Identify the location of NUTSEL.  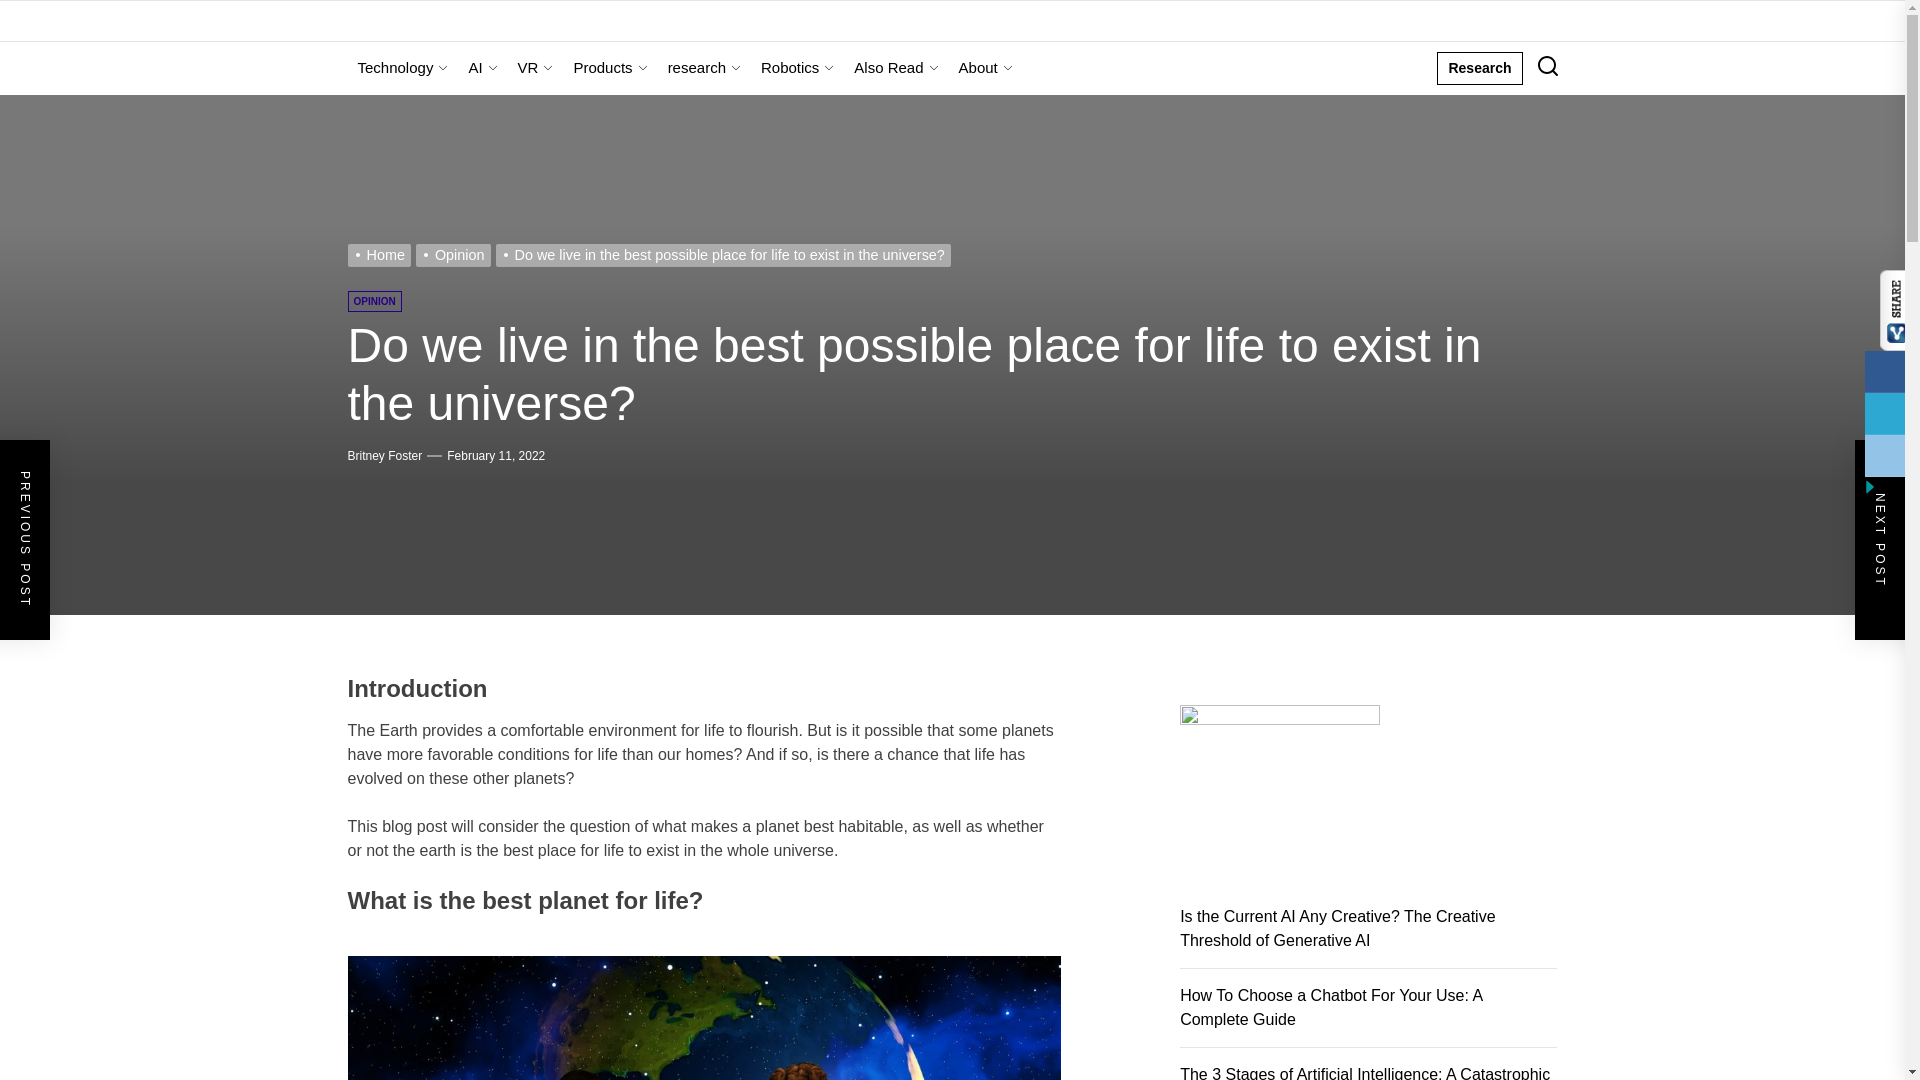
(1092, 62).